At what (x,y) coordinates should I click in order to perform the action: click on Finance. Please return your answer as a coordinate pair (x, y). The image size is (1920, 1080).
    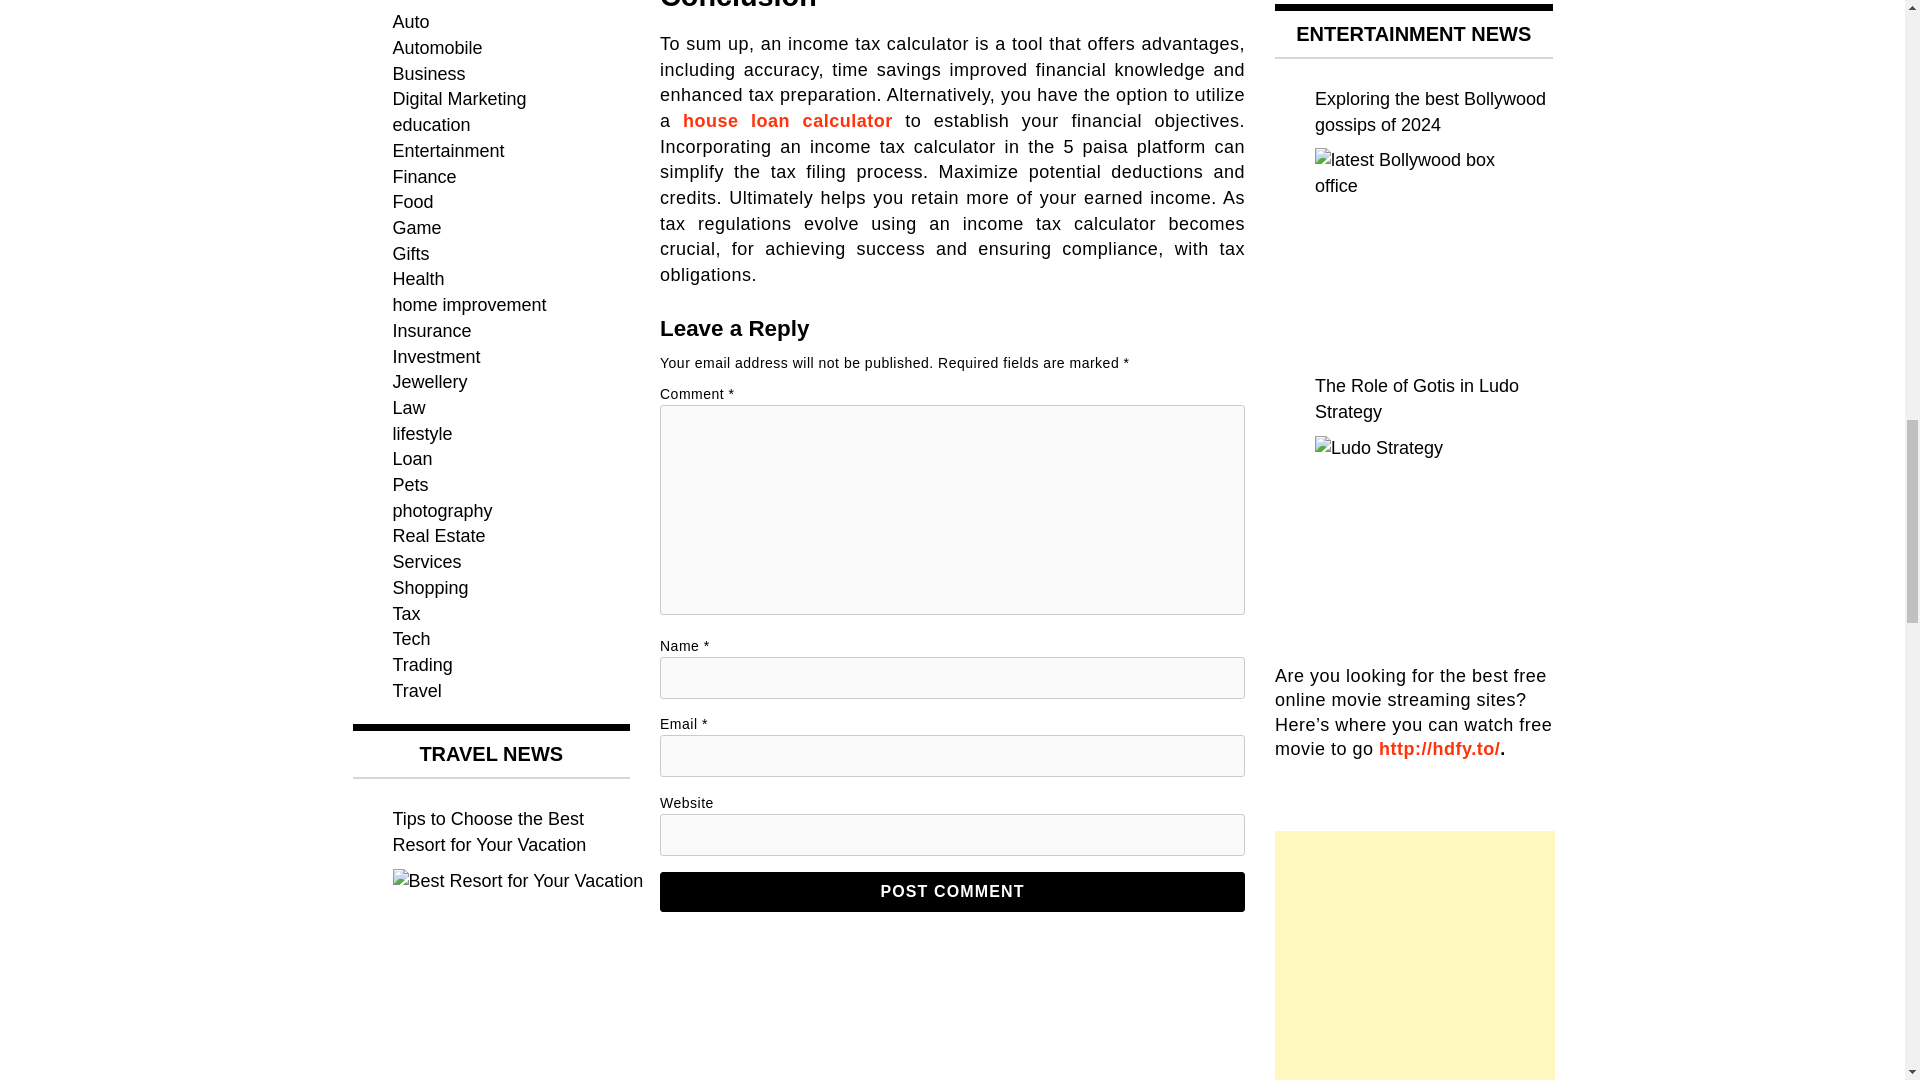
    Looking at the image, I should click on (424, 176).